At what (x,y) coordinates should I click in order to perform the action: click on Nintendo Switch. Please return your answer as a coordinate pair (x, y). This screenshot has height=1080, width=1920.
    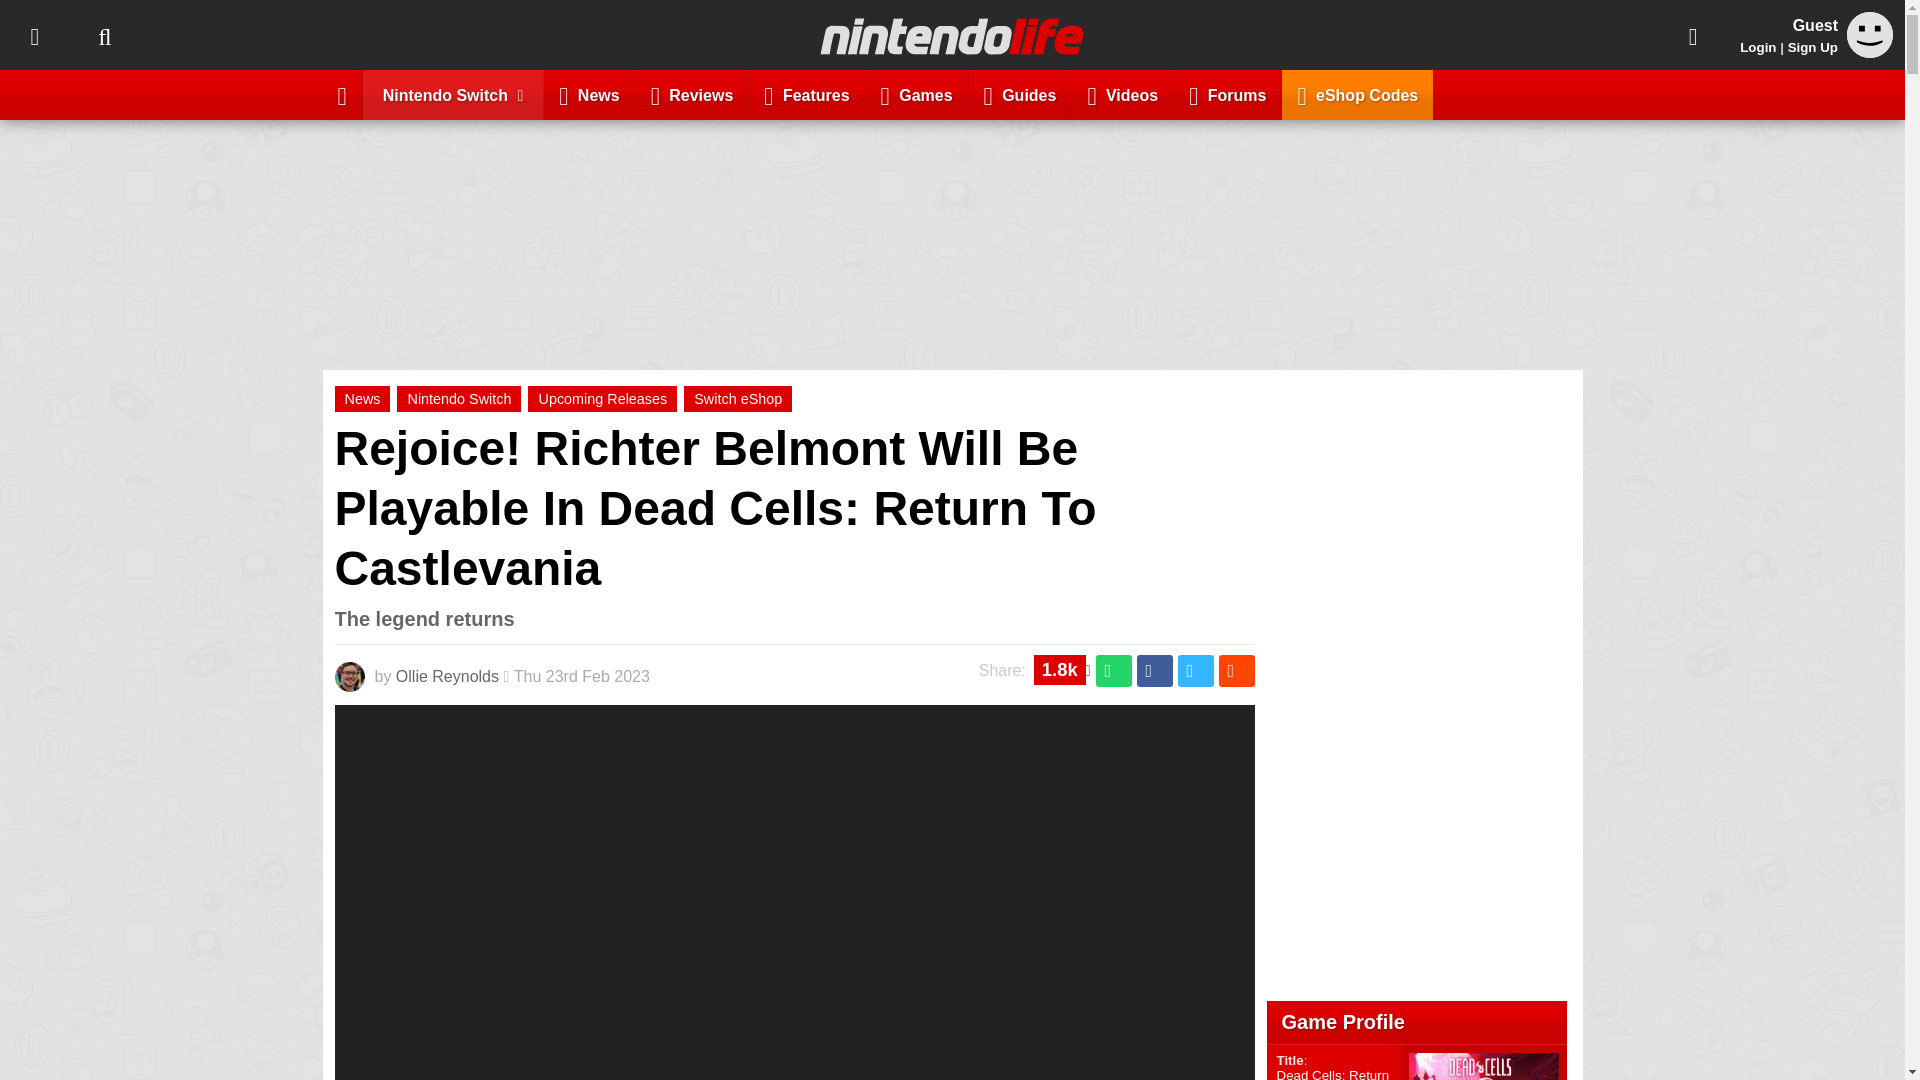
    Looking at the image, I should click on (458, 398).